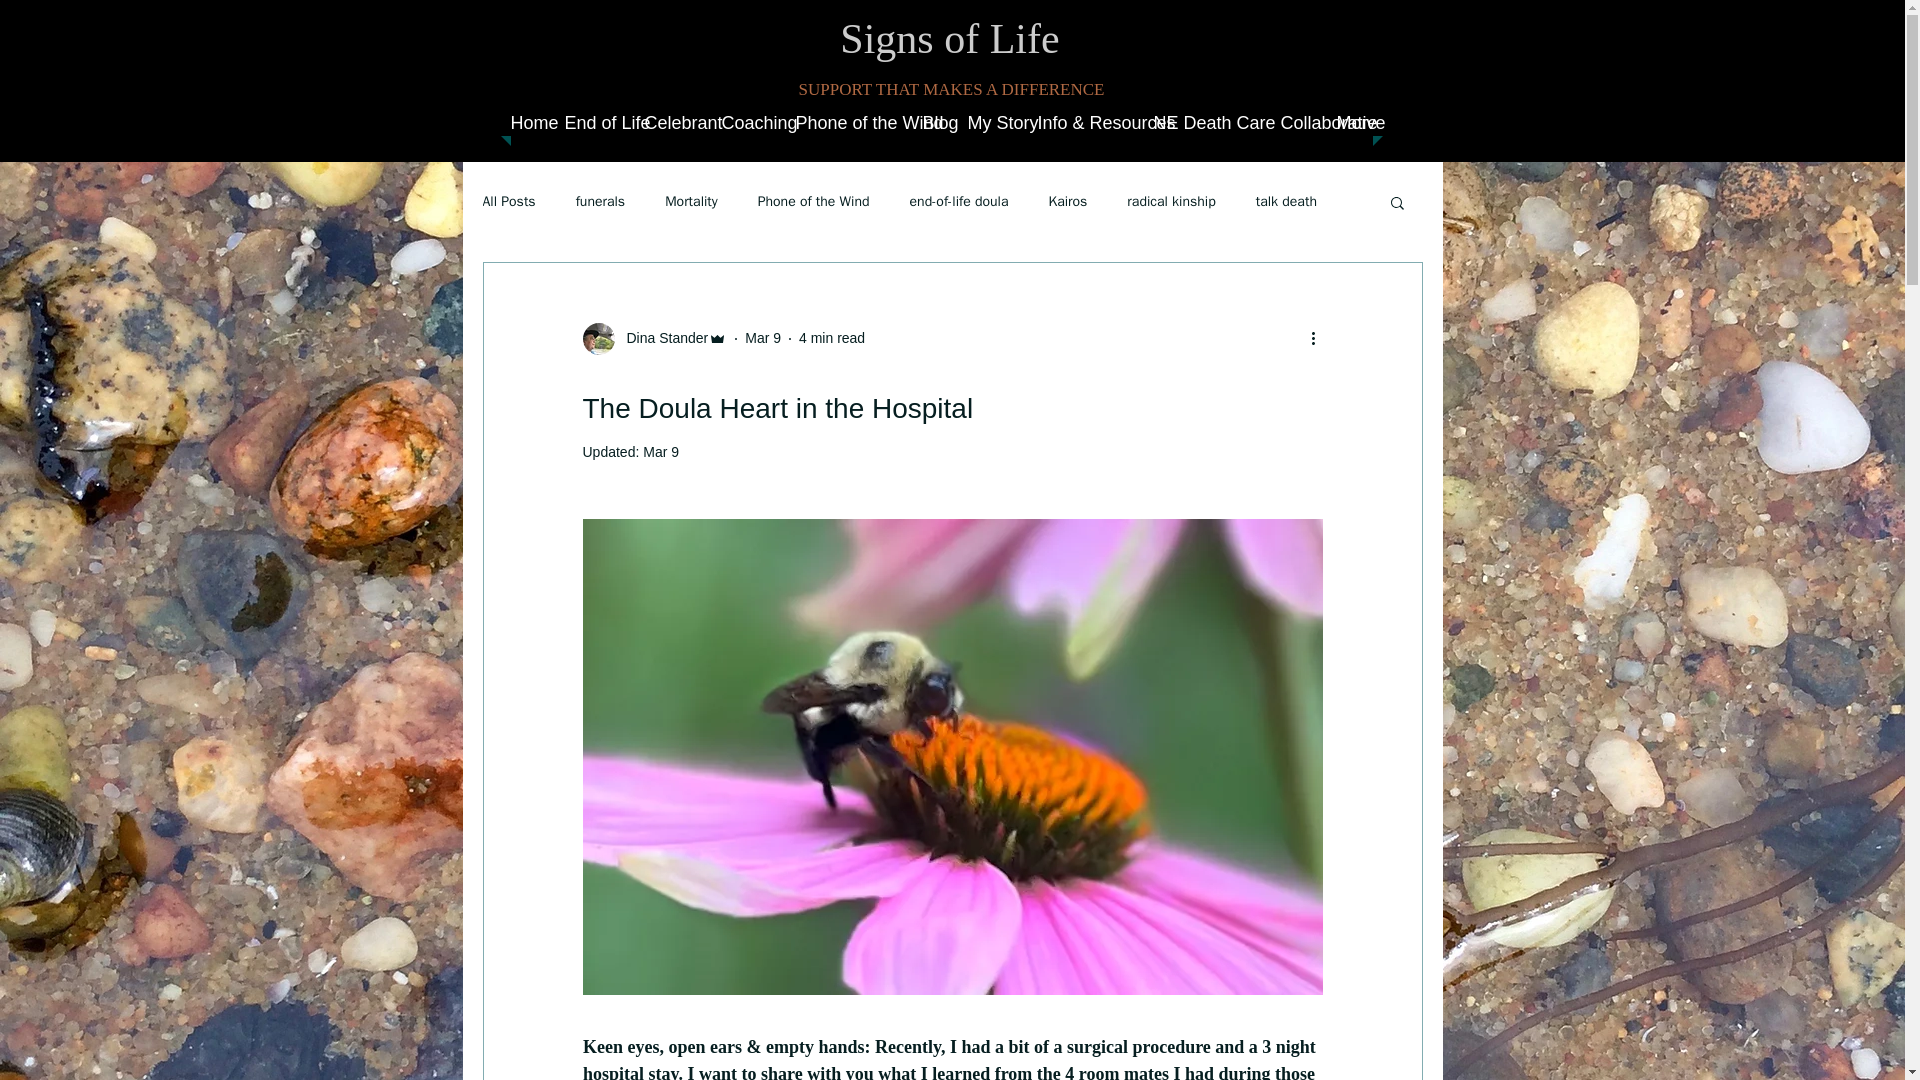 This screenshot has width=1920, height=1080. Describe the element at coordinates (1235, 122) in the screenshot. I see `NE Death Care Collaborative` at that location.